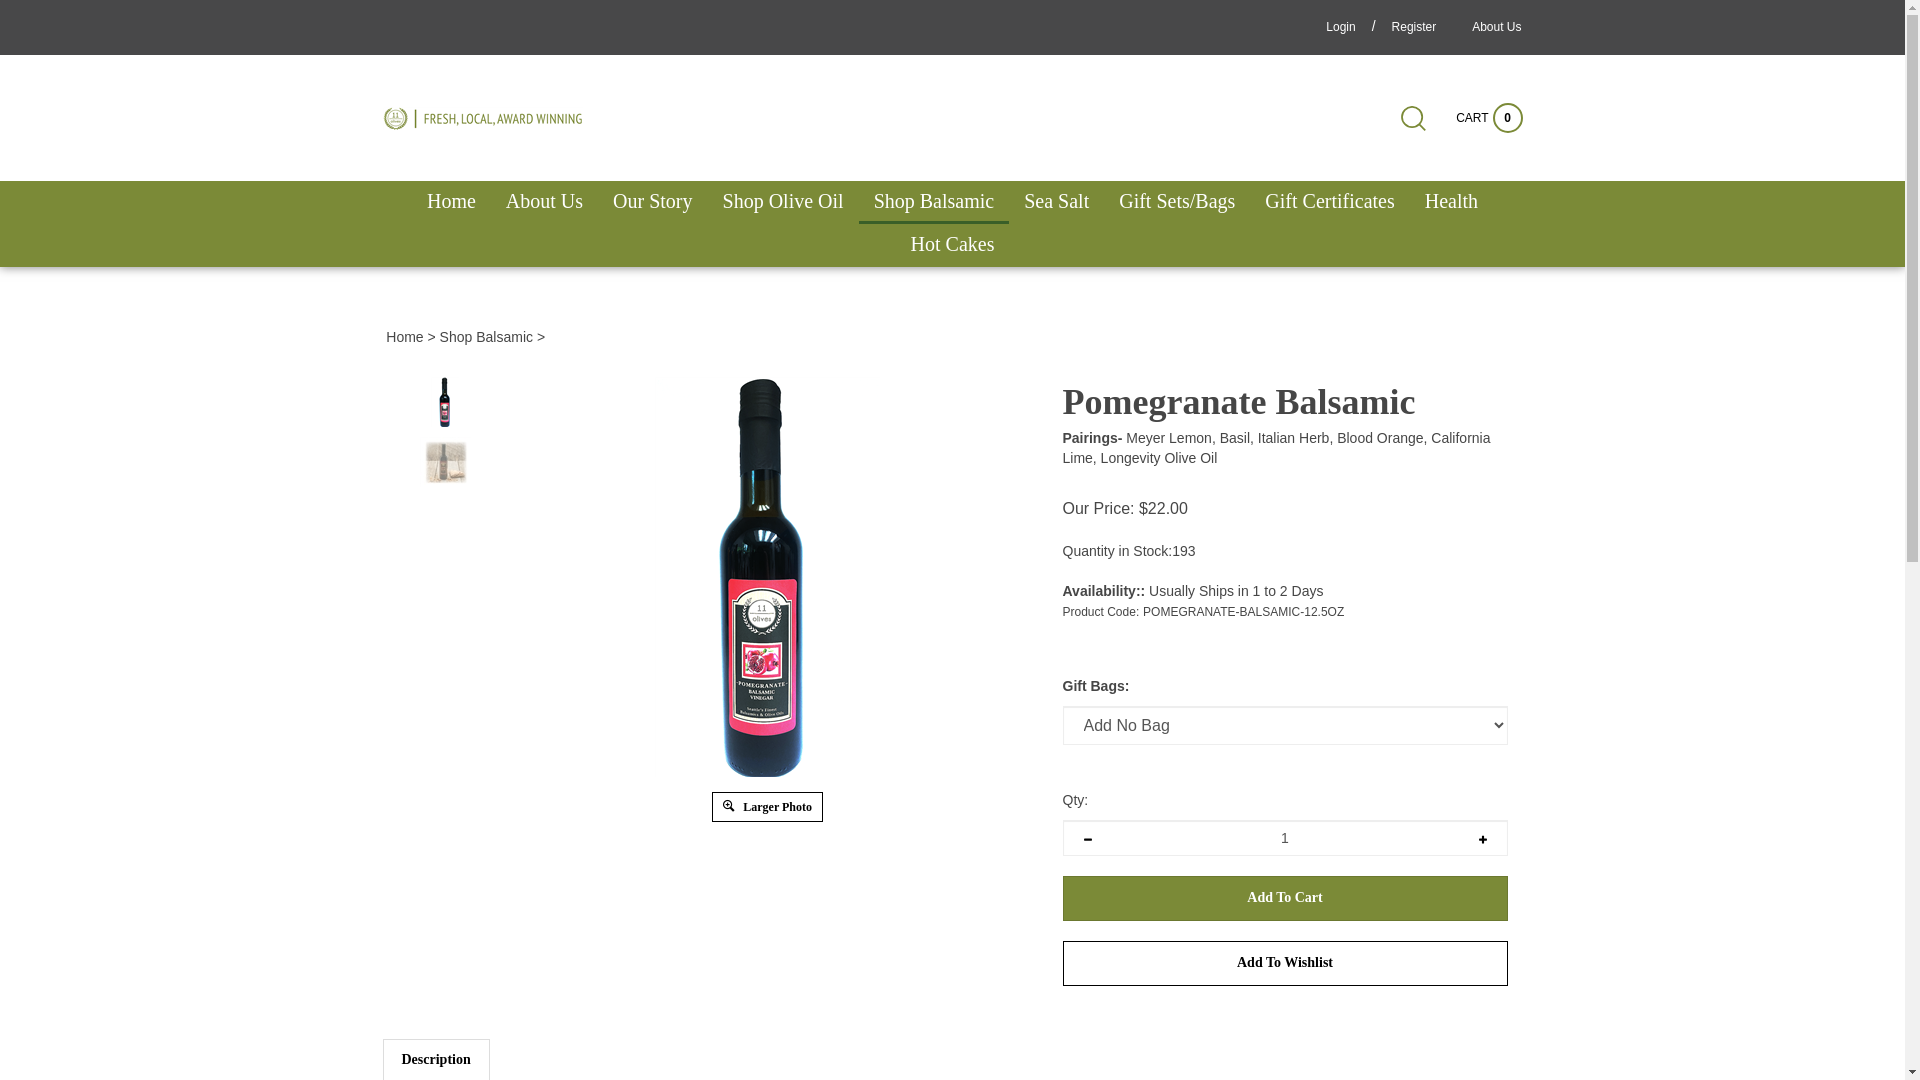 The height and width of the screenshot is (1080, 1920). Describe the element at coordinates (768, 577) in the screenshot. I see `Pomegranate Balsamic` at that location.